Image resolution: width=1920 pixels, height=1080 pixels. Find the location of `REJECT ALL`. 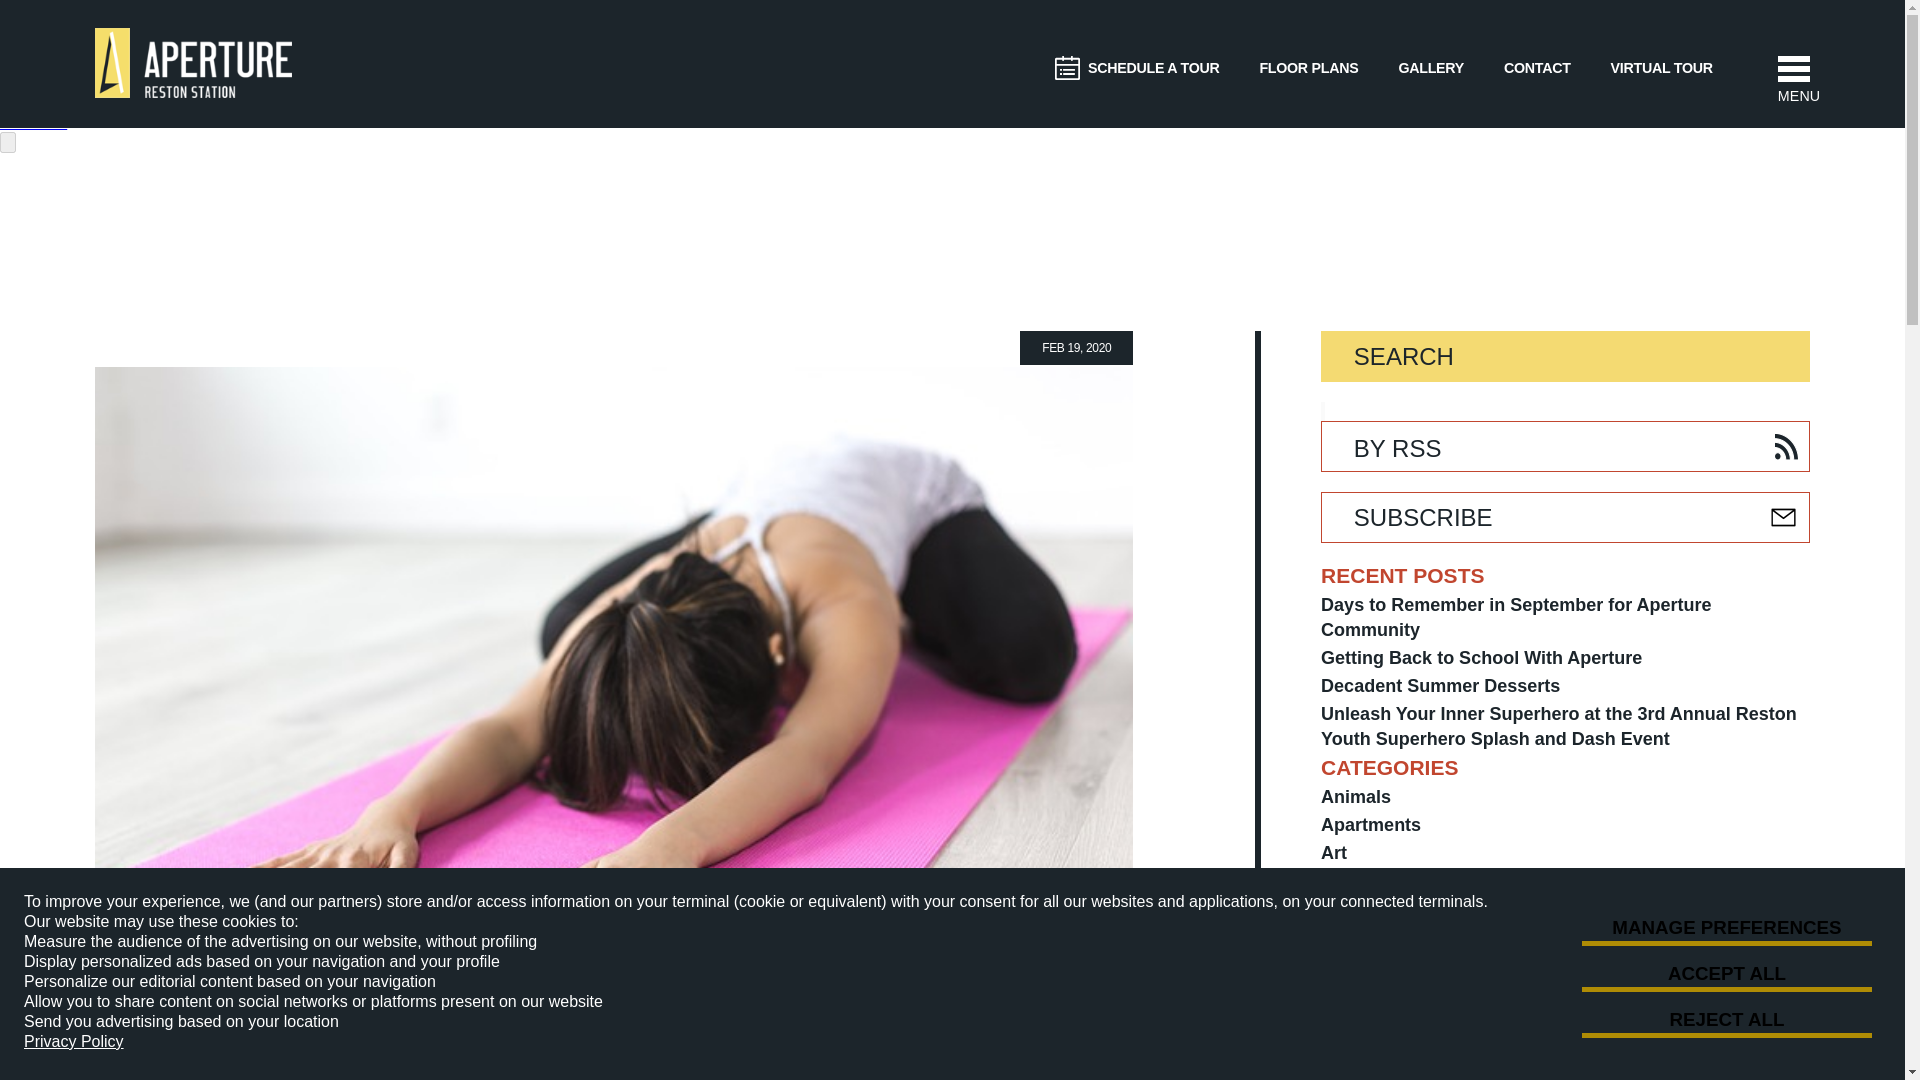

REJECT ALL is located at coordinates (1726, 1020).